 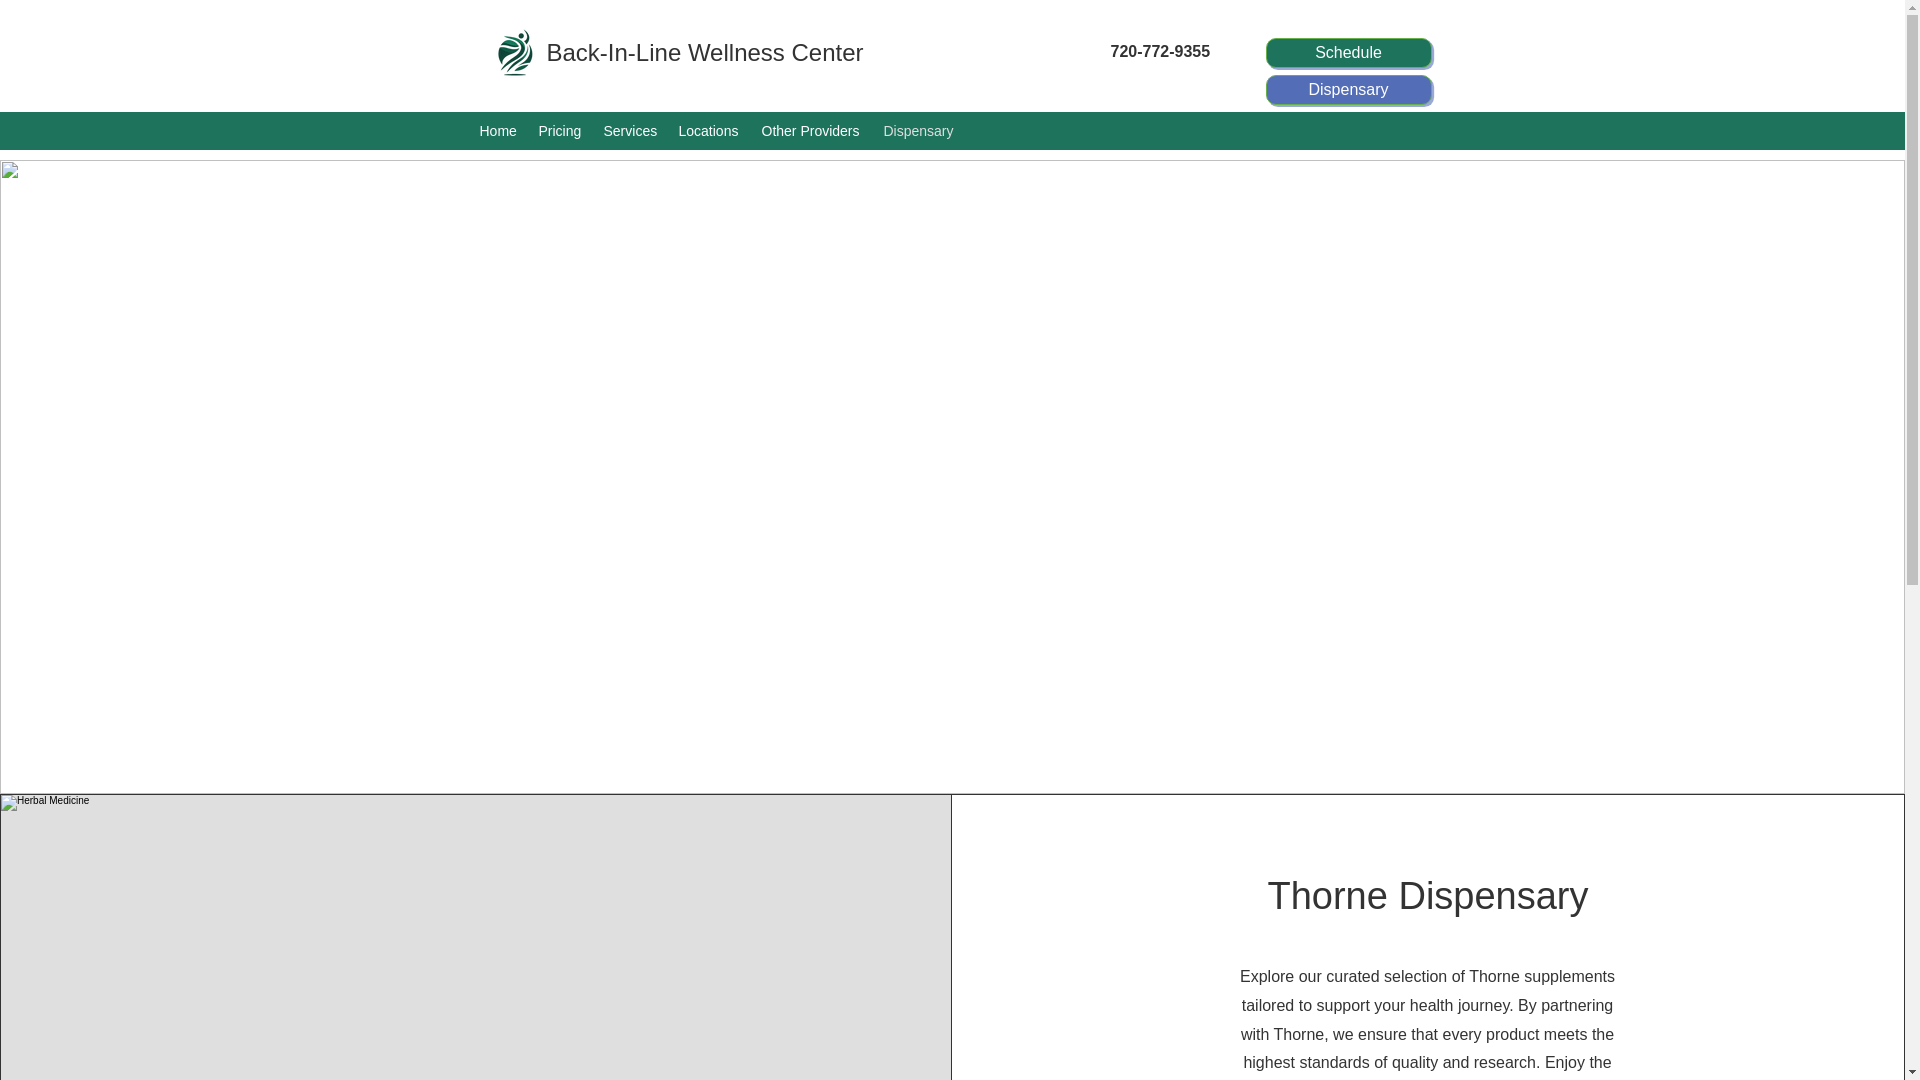 I want to click on Services, so click(x=630, y=130).